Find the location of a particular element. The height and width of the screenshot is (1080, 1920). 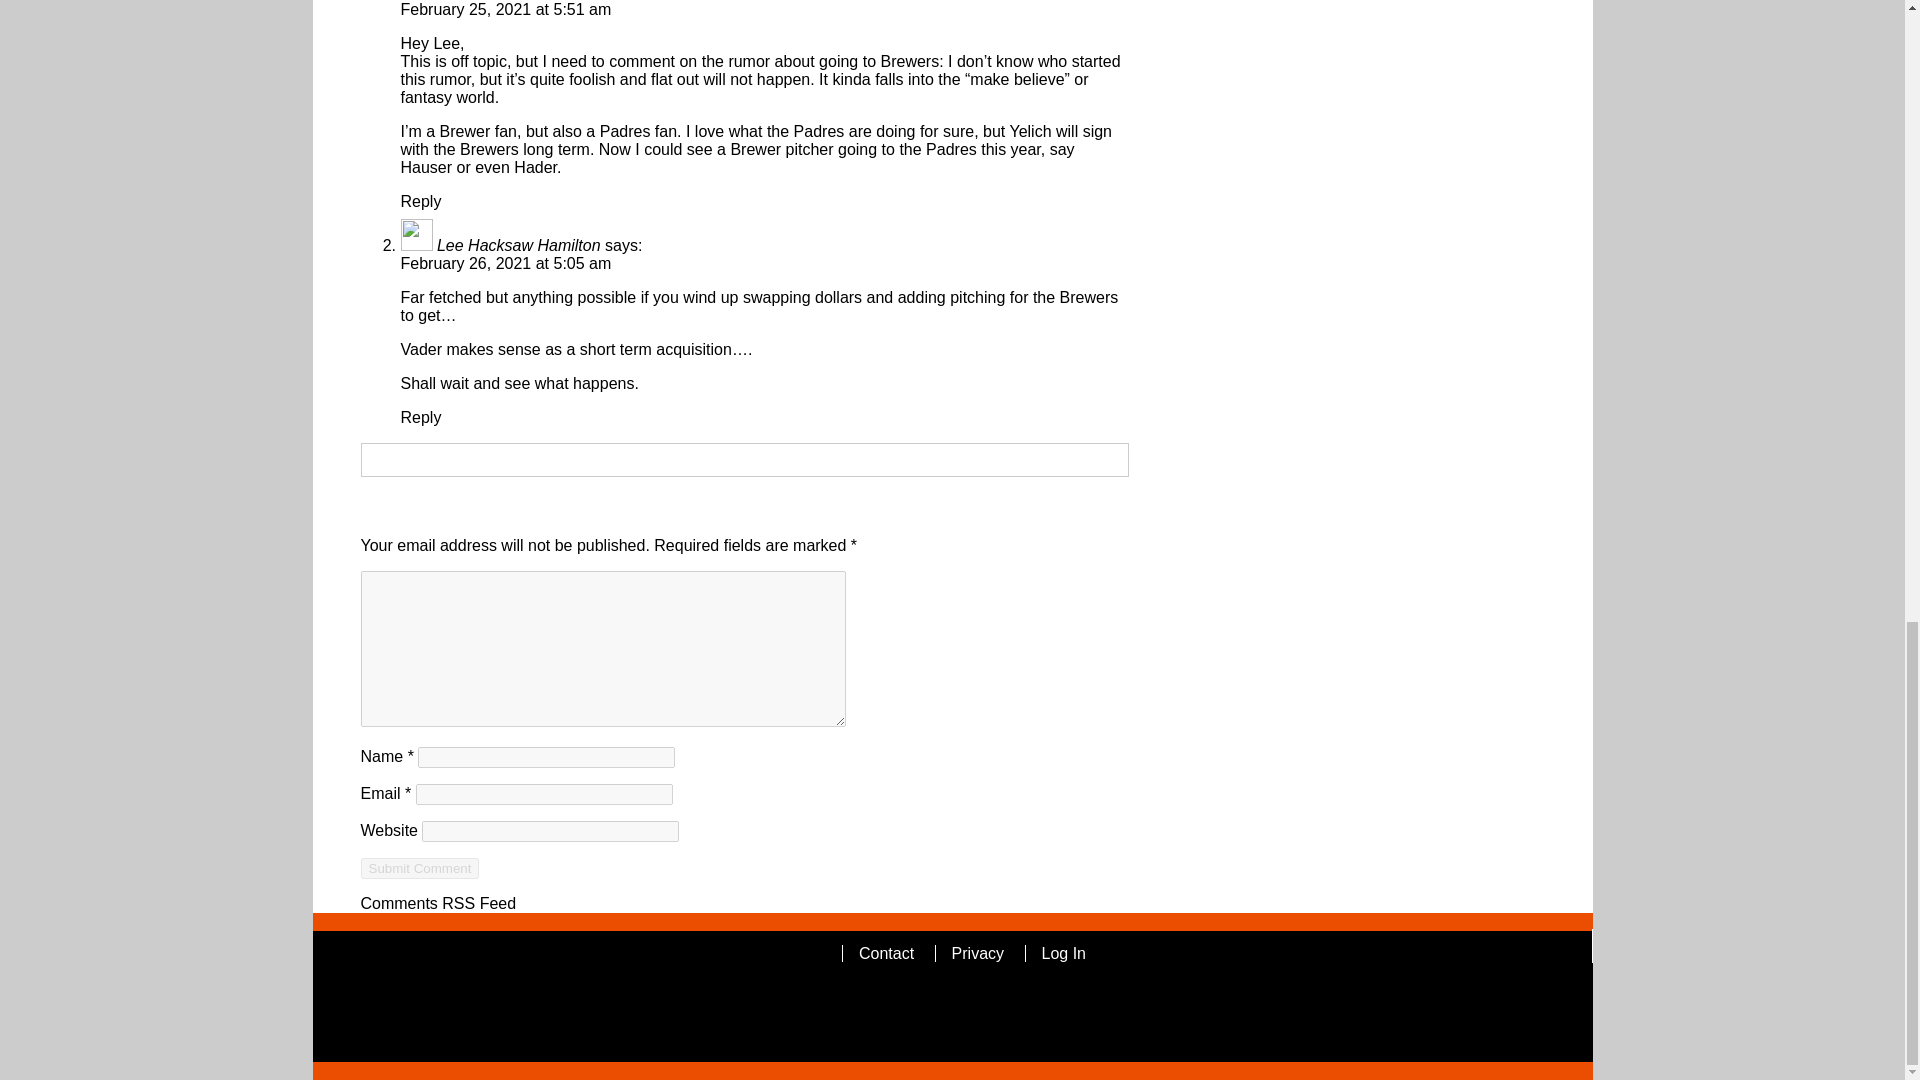

Comments RSS Feed is located at coordinates (438, 903).